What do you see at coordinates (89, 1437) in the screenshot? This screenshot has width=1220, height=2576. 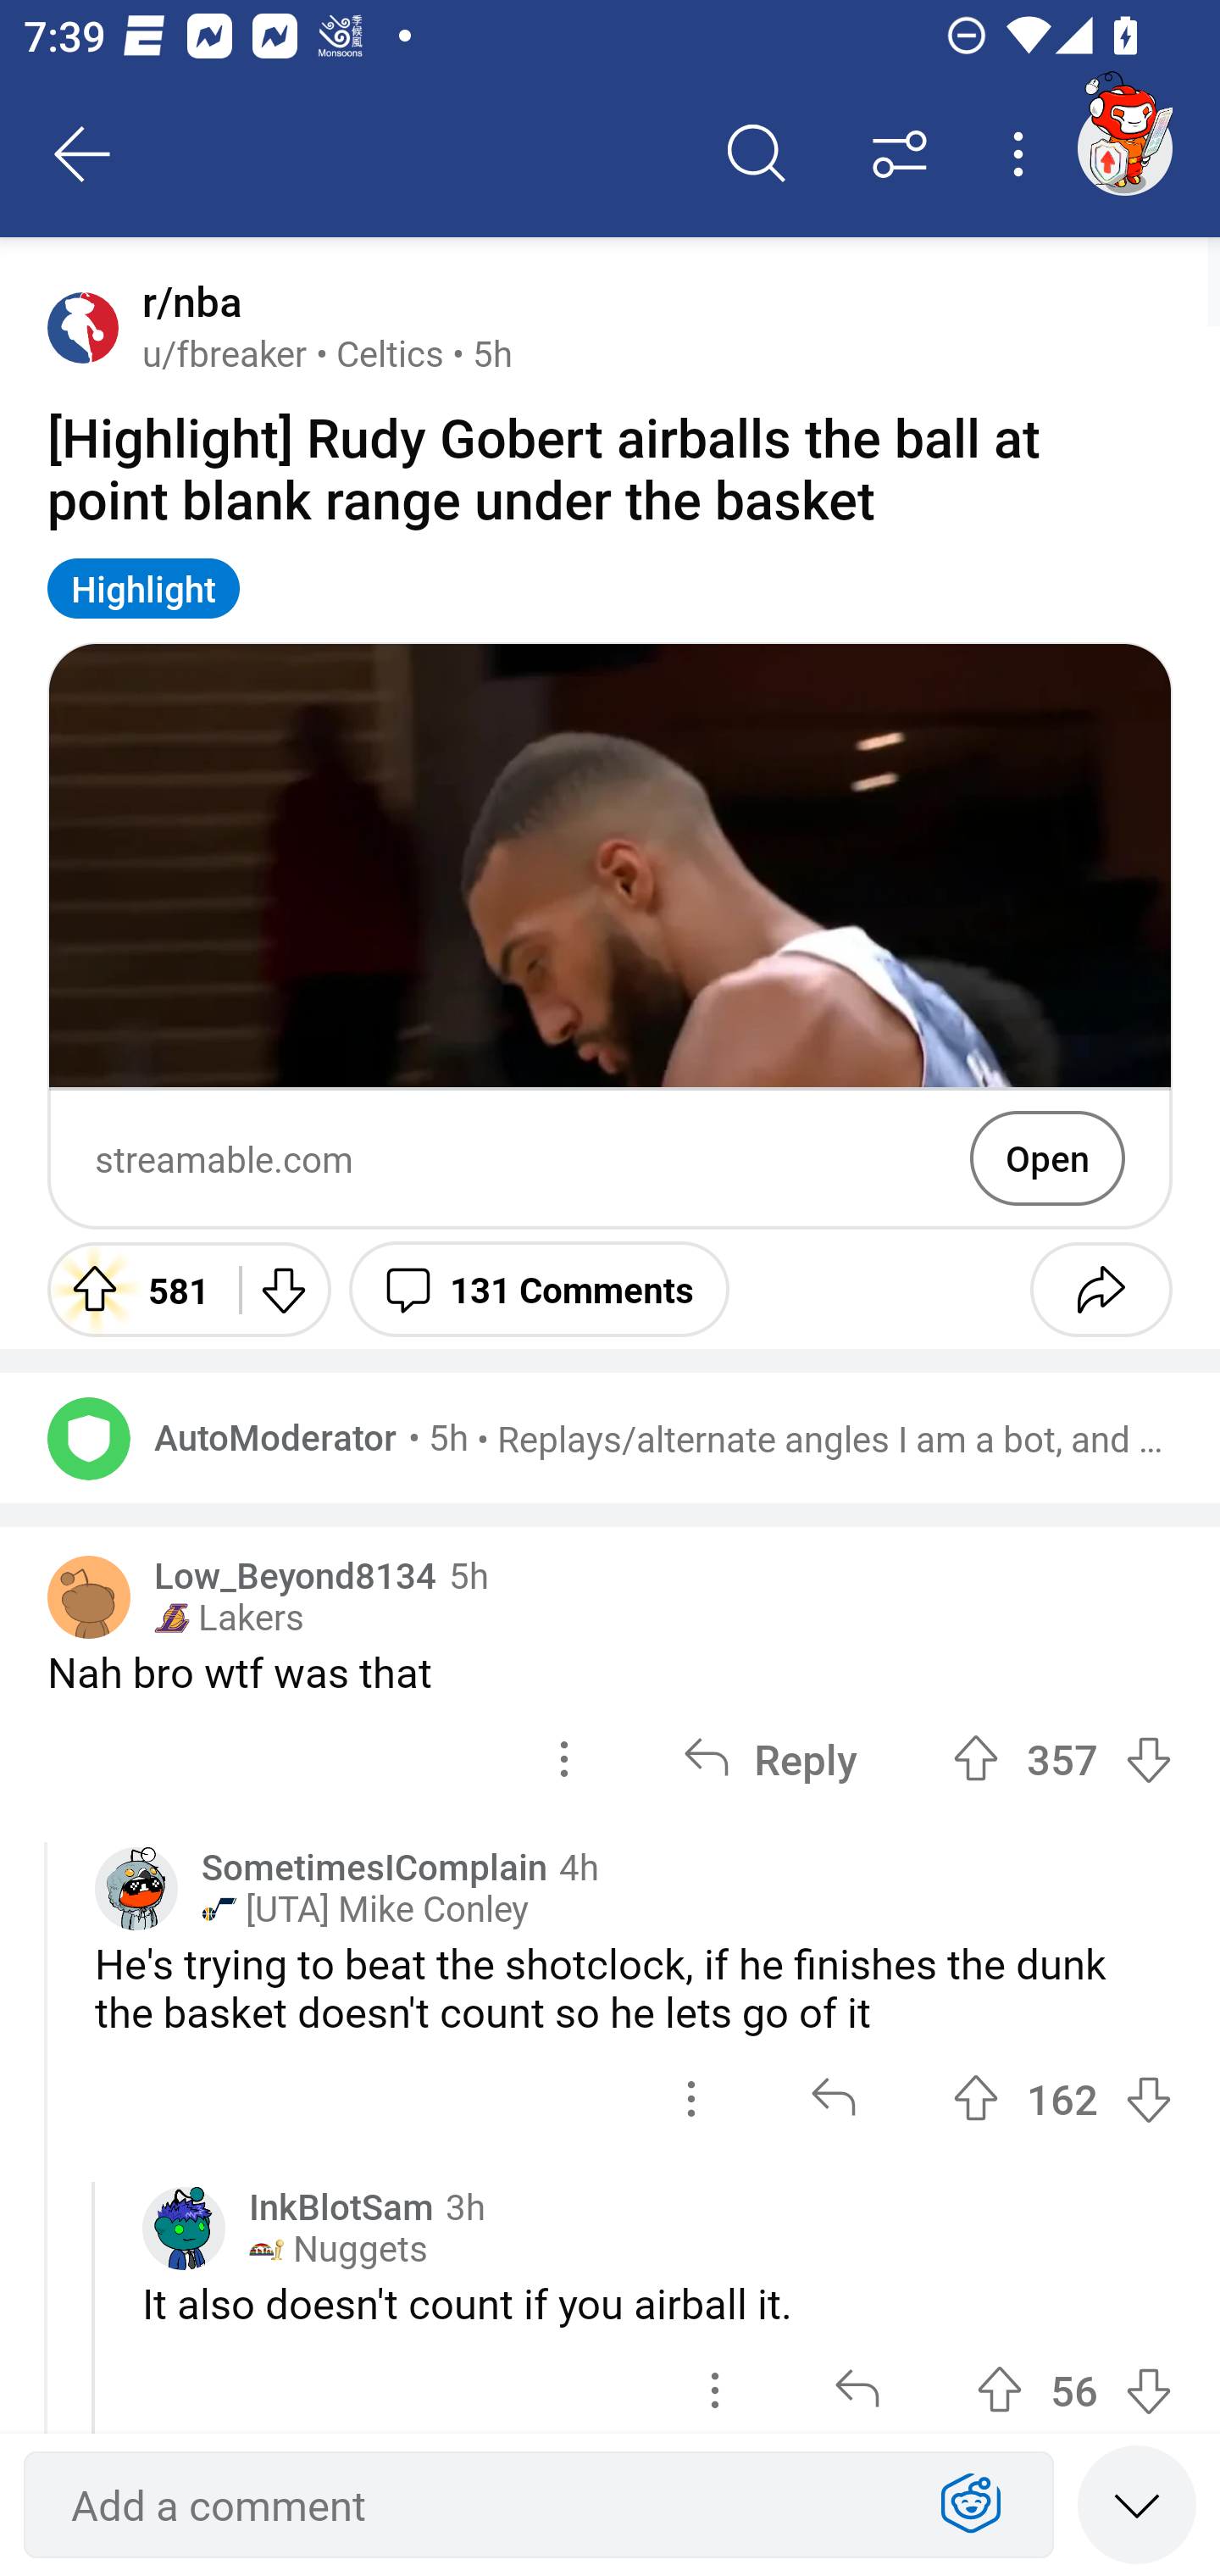 I see `Avatar` at bounding box center [89, 1437].